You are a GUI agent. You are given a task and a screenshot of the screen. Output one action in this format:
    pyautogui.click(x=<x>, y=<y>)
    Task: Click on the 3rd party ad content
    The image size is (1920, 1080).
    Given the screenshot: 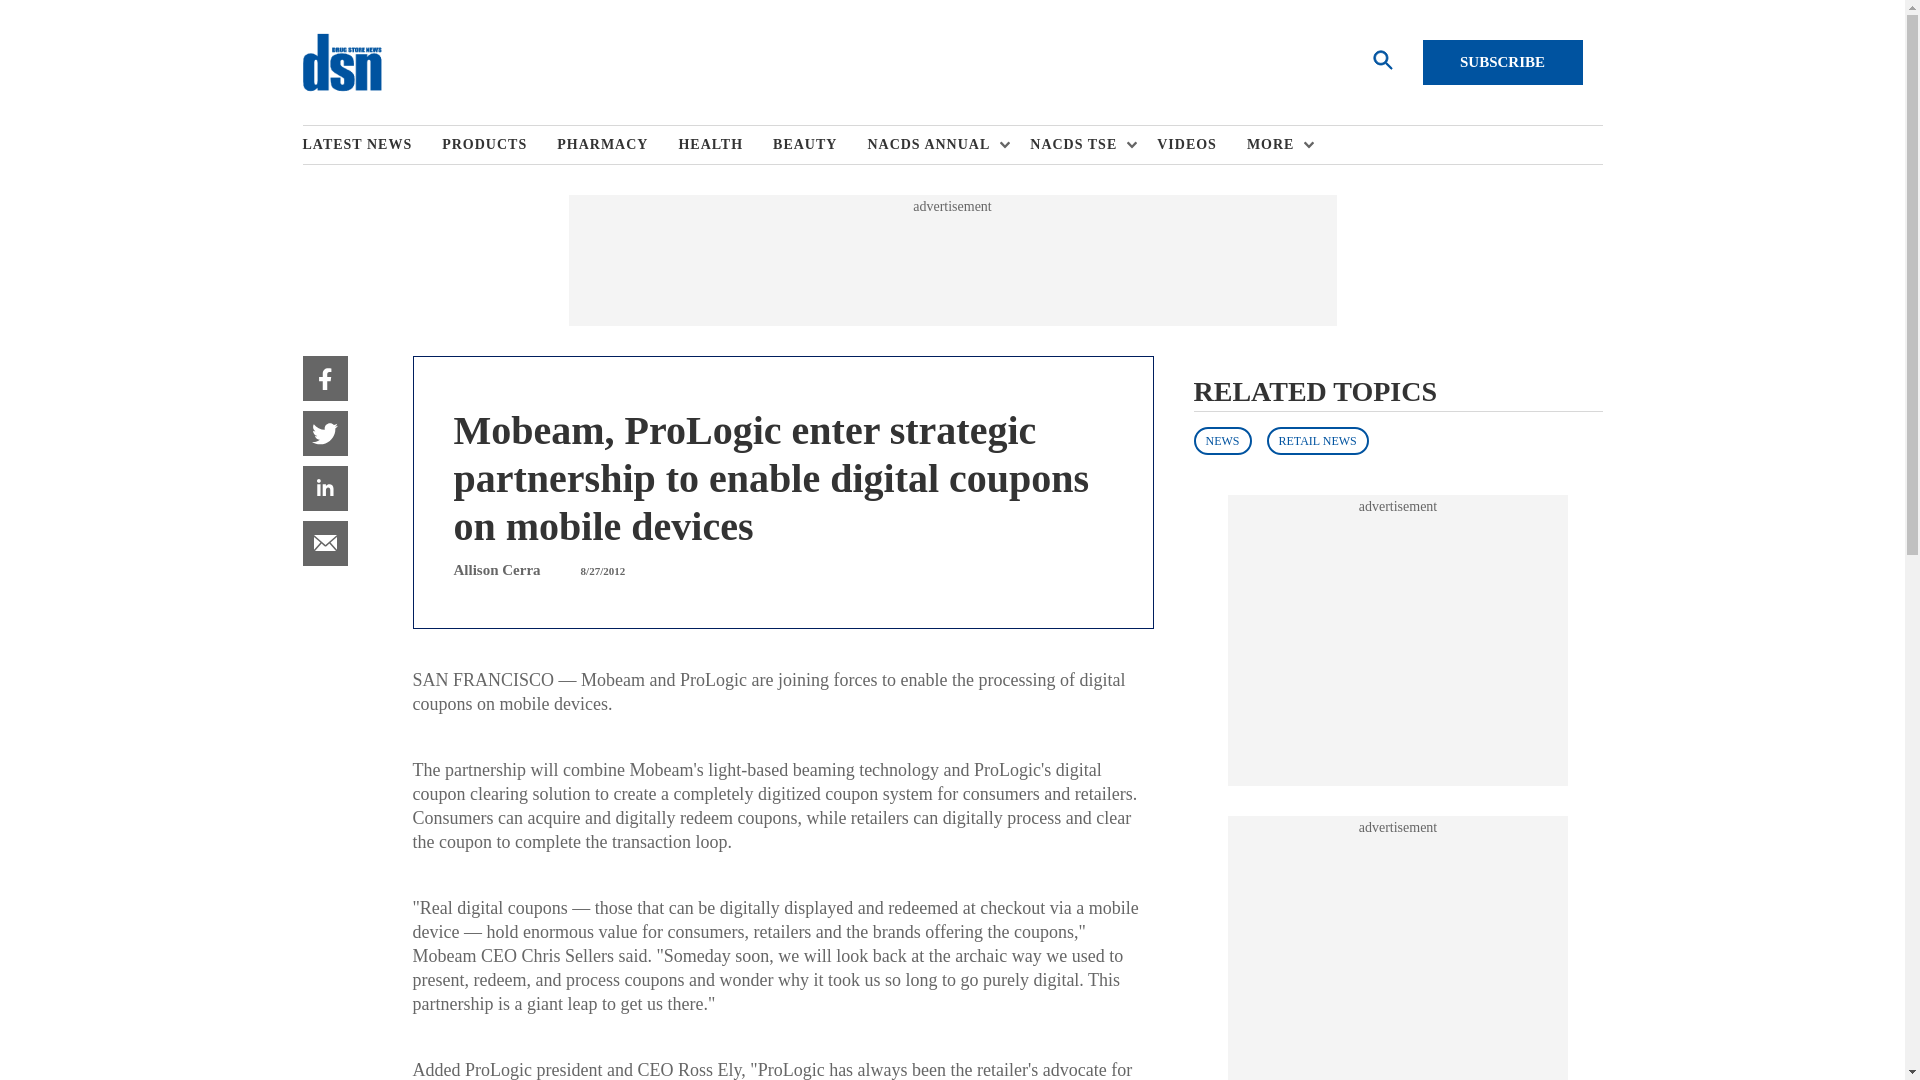 What is the action you would take?
    pyautogui.click(x=1398, y=640)
    